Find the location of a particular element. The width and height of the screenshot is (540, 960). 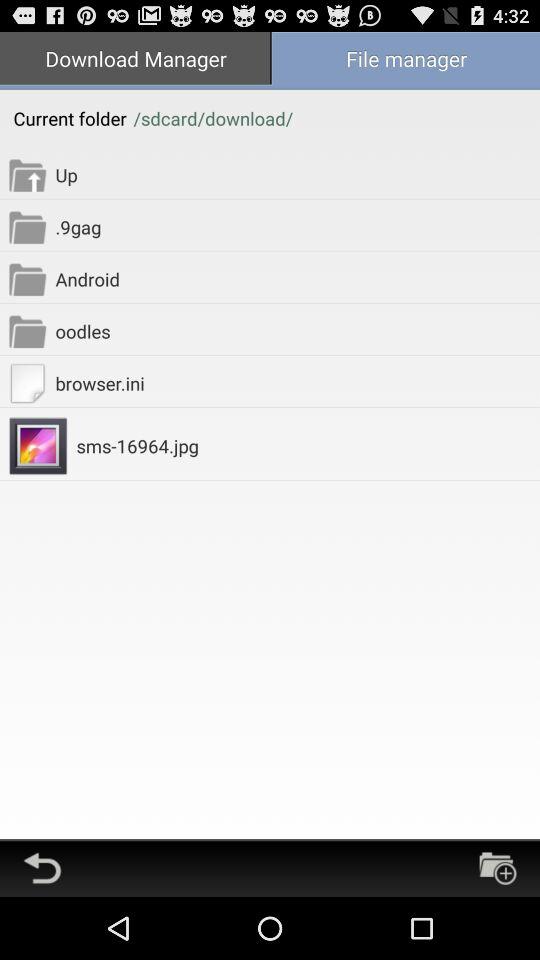

scroll to file manager icon is located at coordinates (405, 60).